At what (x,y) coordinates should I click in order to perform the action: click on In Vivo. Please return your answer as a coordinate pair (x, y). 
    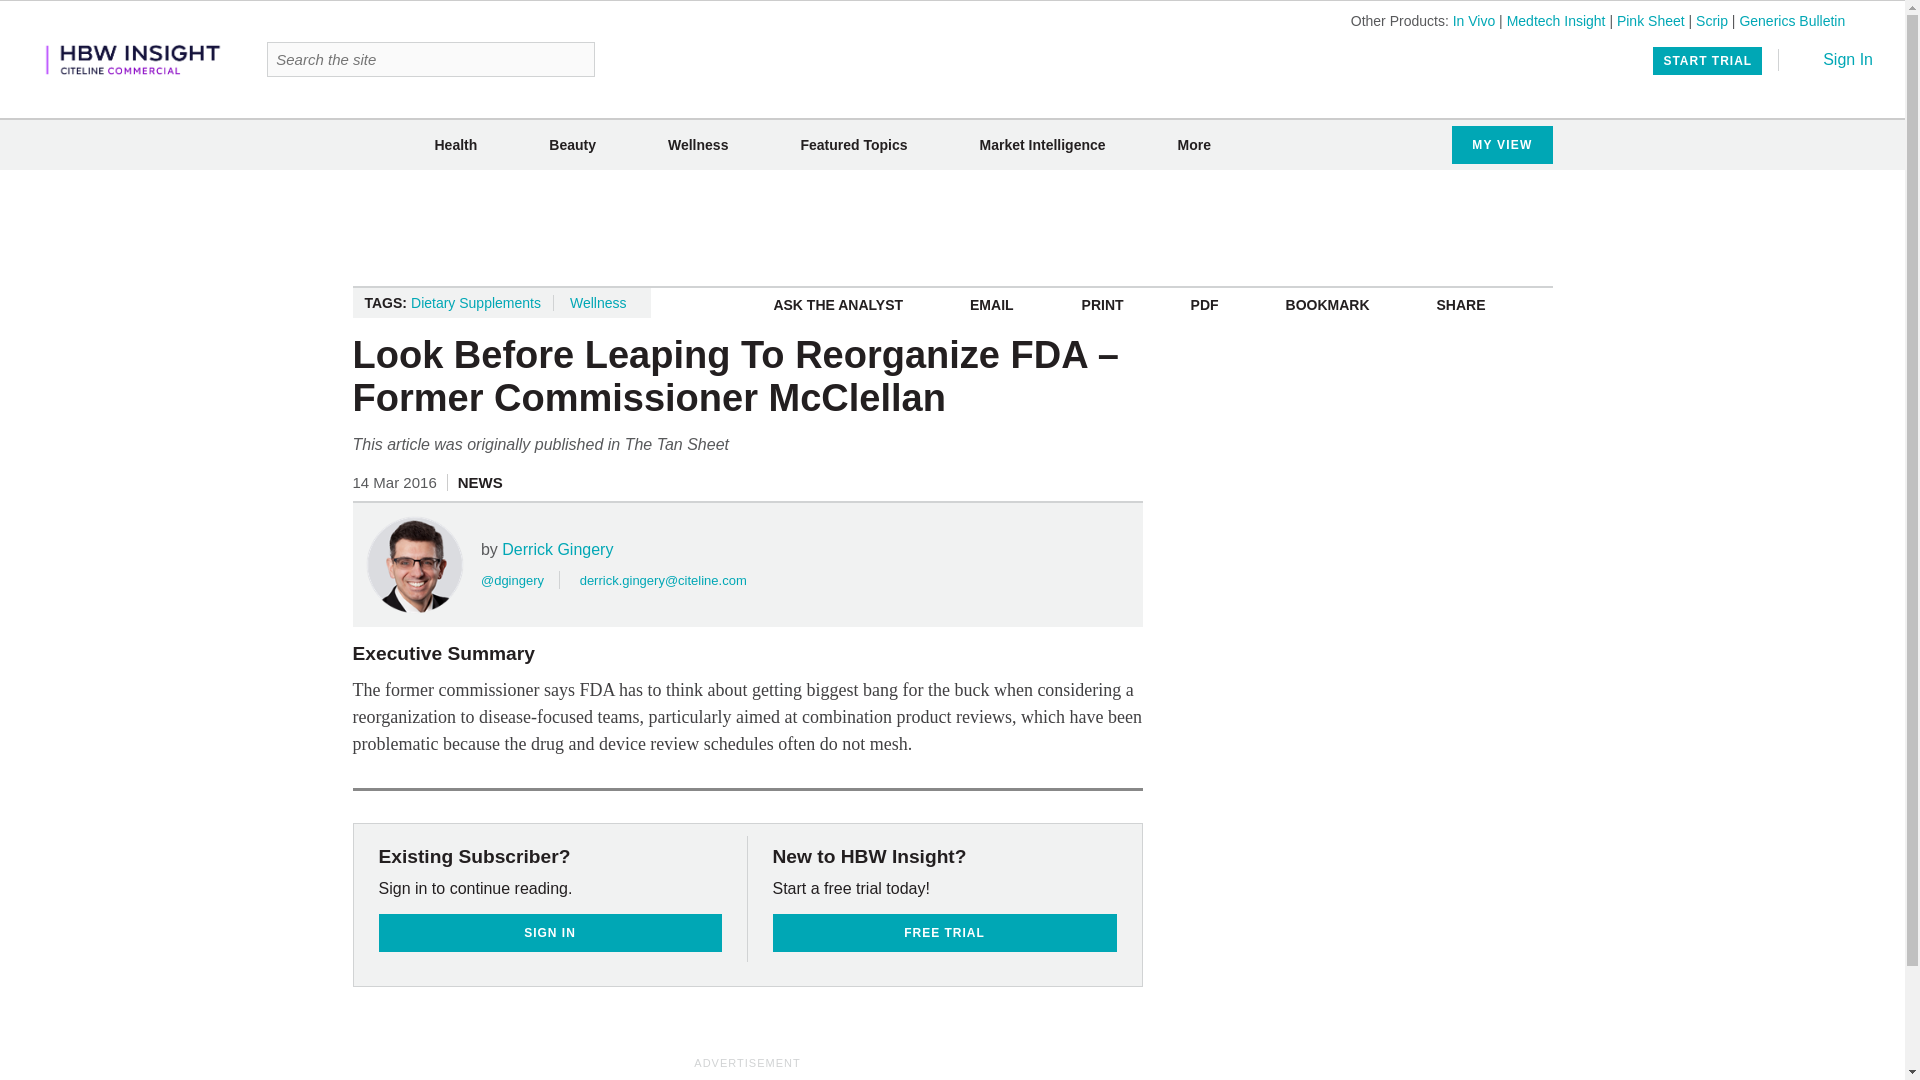
    Looking at the image, I should click on (1474, 20).